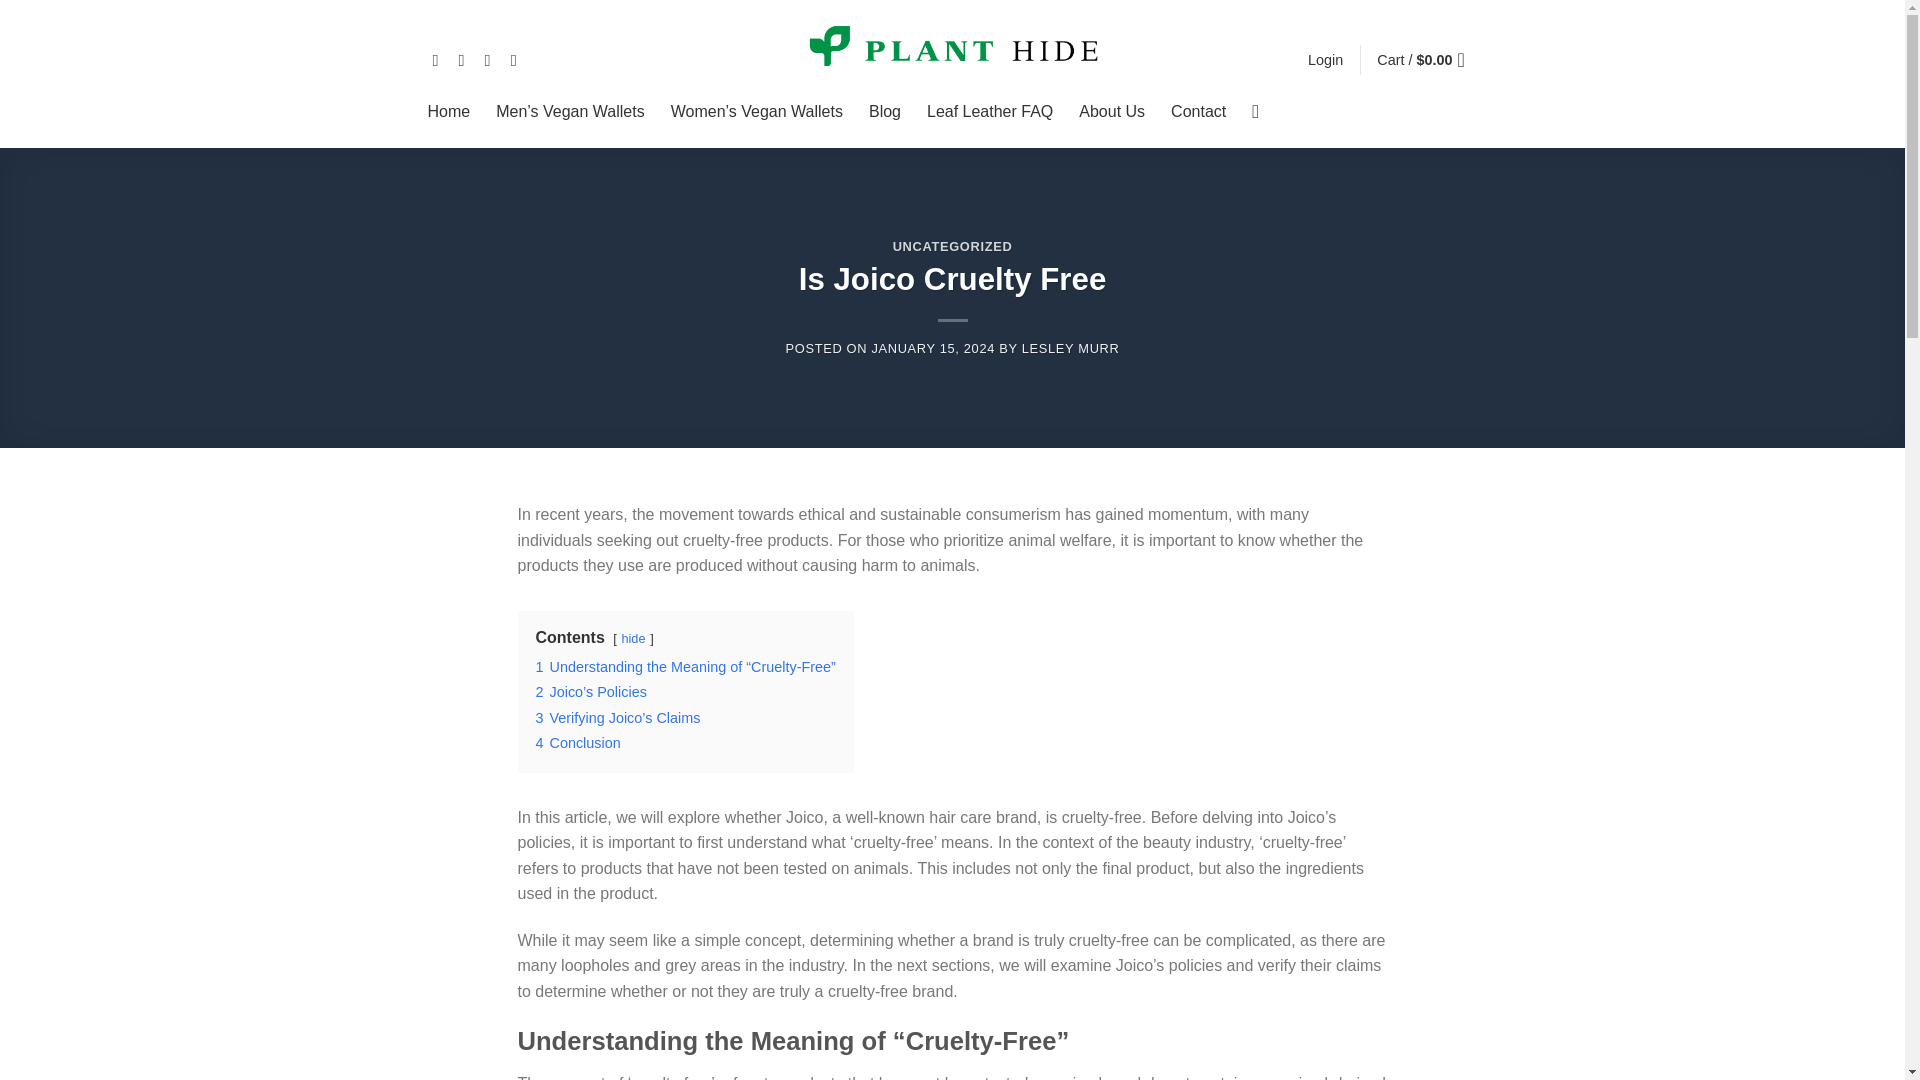 This screenshot has width=1920, height=1080. Describe the element at coordinates (1112, 111) in the screenshot. I see `About Us` at that location.